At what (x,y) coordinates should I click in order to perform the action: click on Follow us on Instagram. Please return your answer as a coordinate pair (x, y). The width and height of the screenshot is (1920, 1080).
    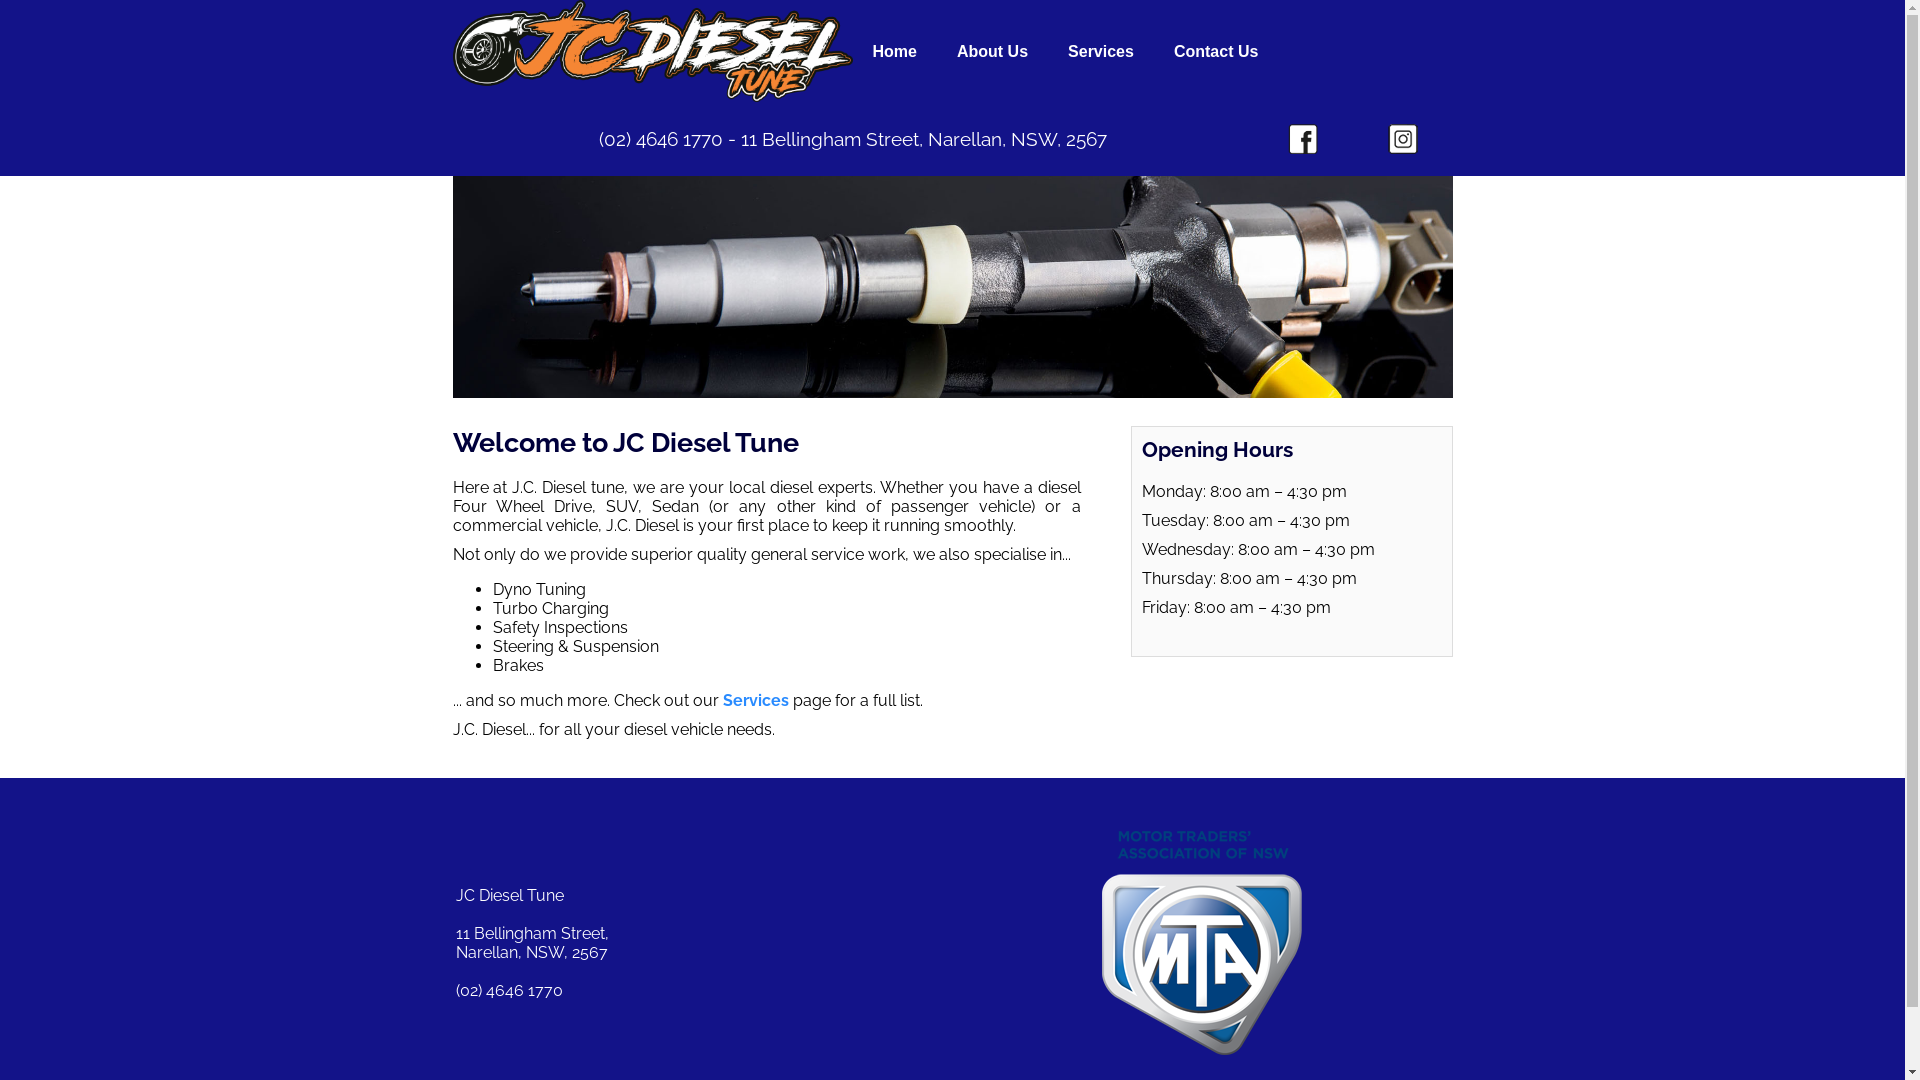
    Looking at the image, I should click on (1403, 139).